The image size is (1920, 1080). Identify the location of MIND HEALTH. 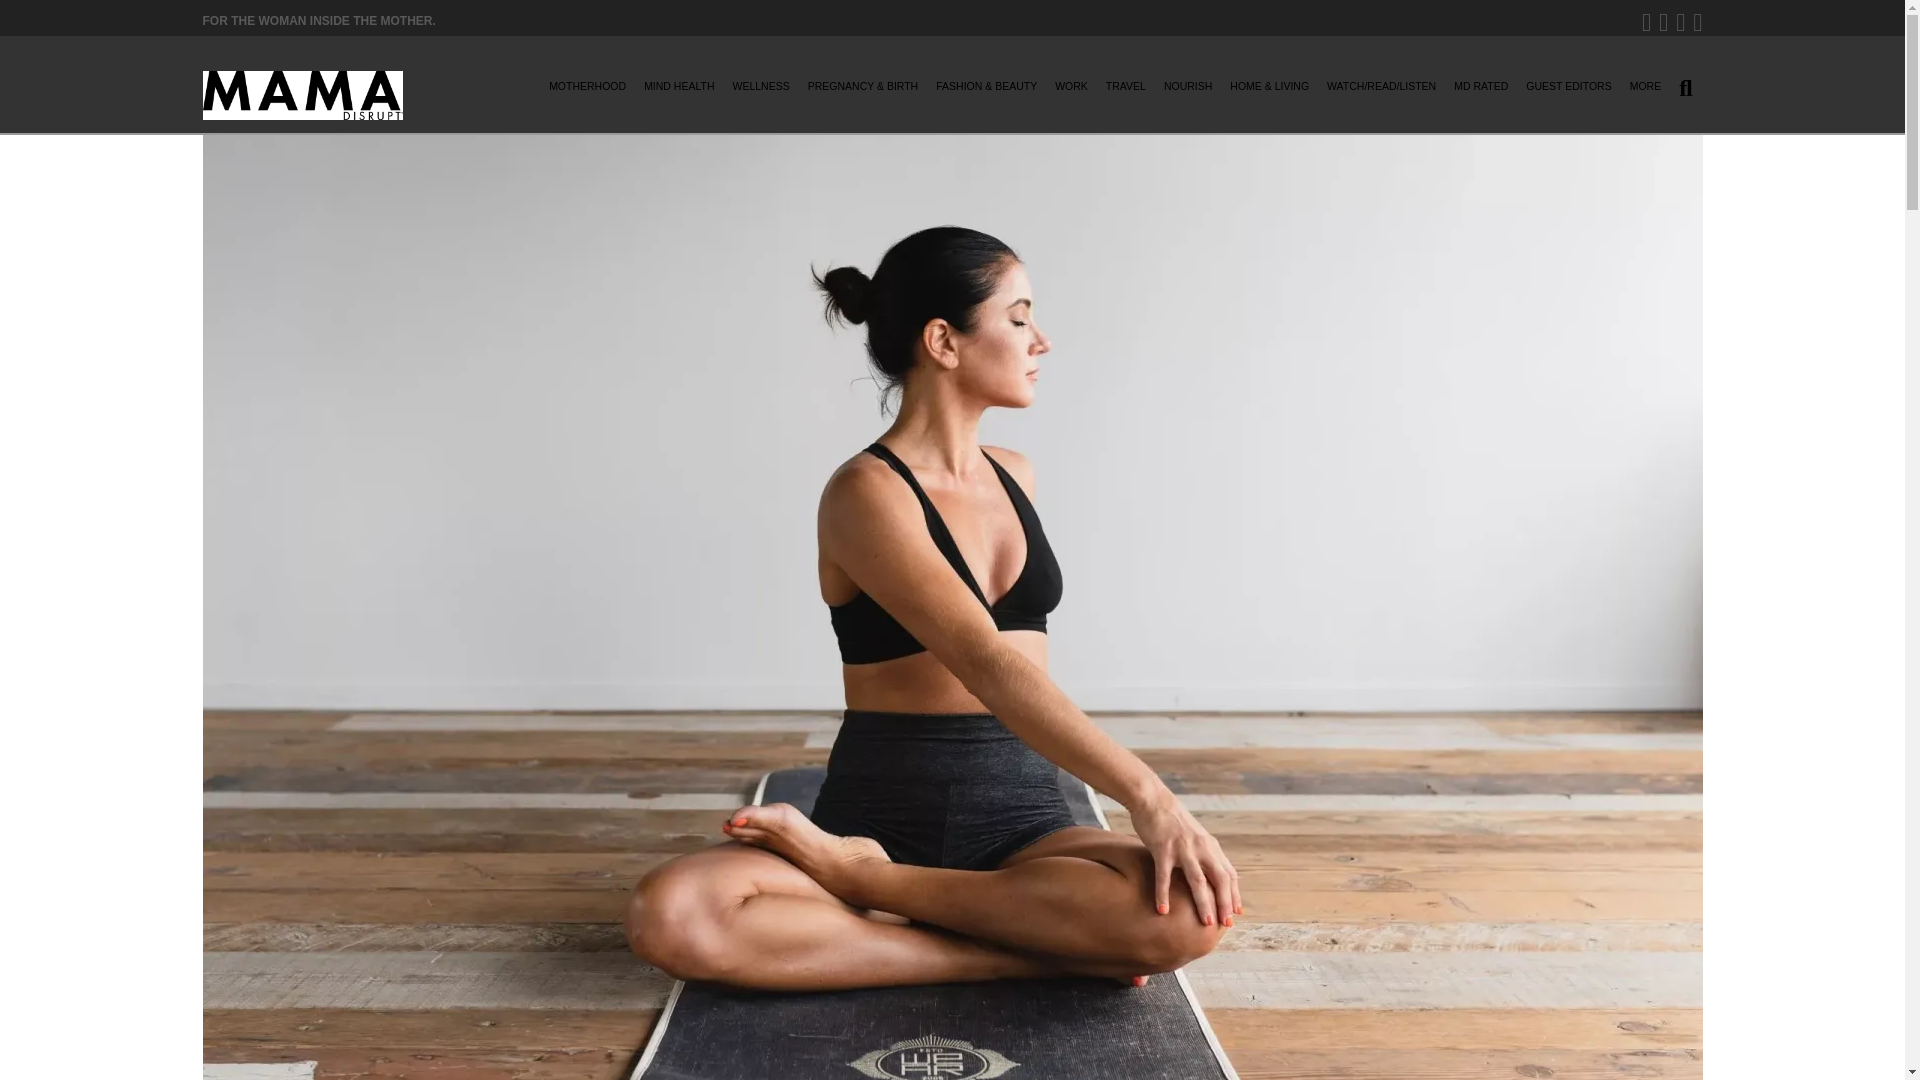
(678, 92).